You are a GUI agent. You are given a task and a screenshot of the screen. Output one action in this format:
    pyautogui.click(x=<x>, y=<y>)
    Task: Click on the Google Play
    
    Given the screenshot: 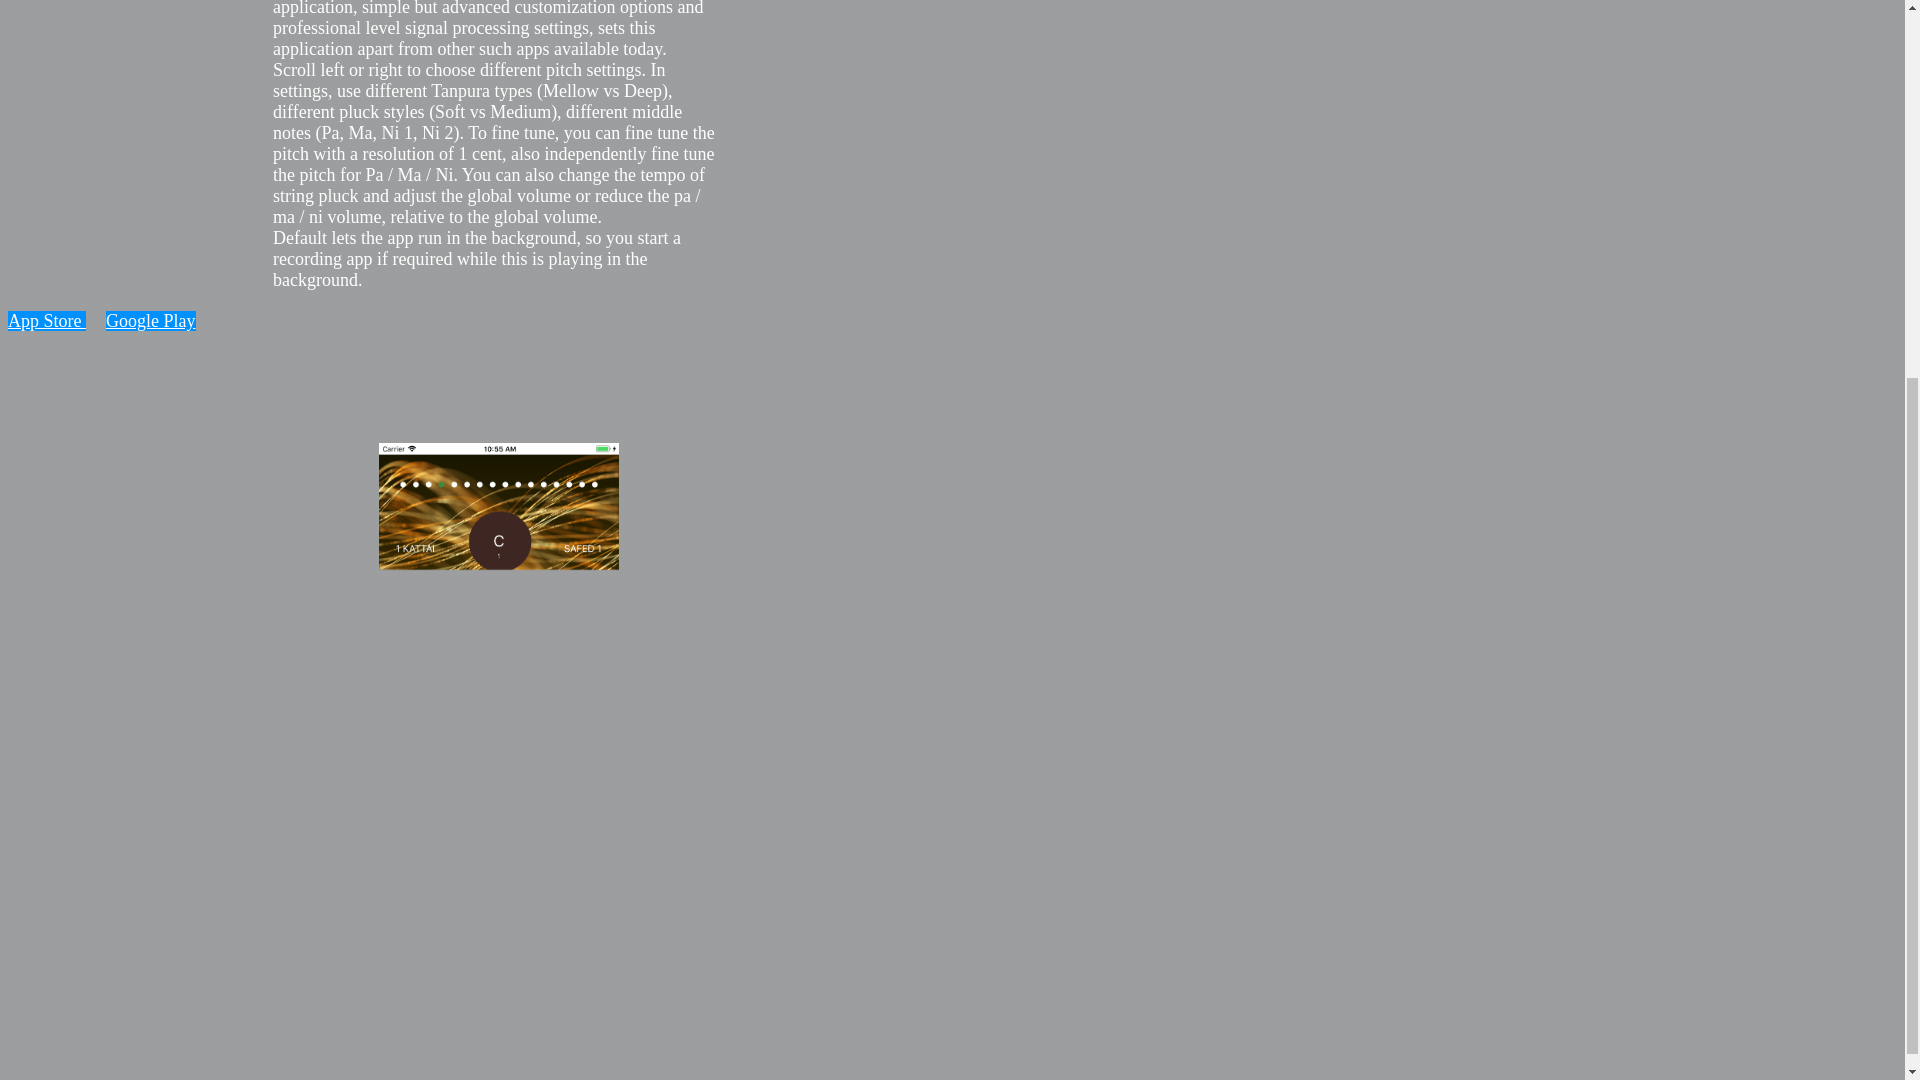 What is the action you would take?
    pyautogui.click(x=150, y=320)
    